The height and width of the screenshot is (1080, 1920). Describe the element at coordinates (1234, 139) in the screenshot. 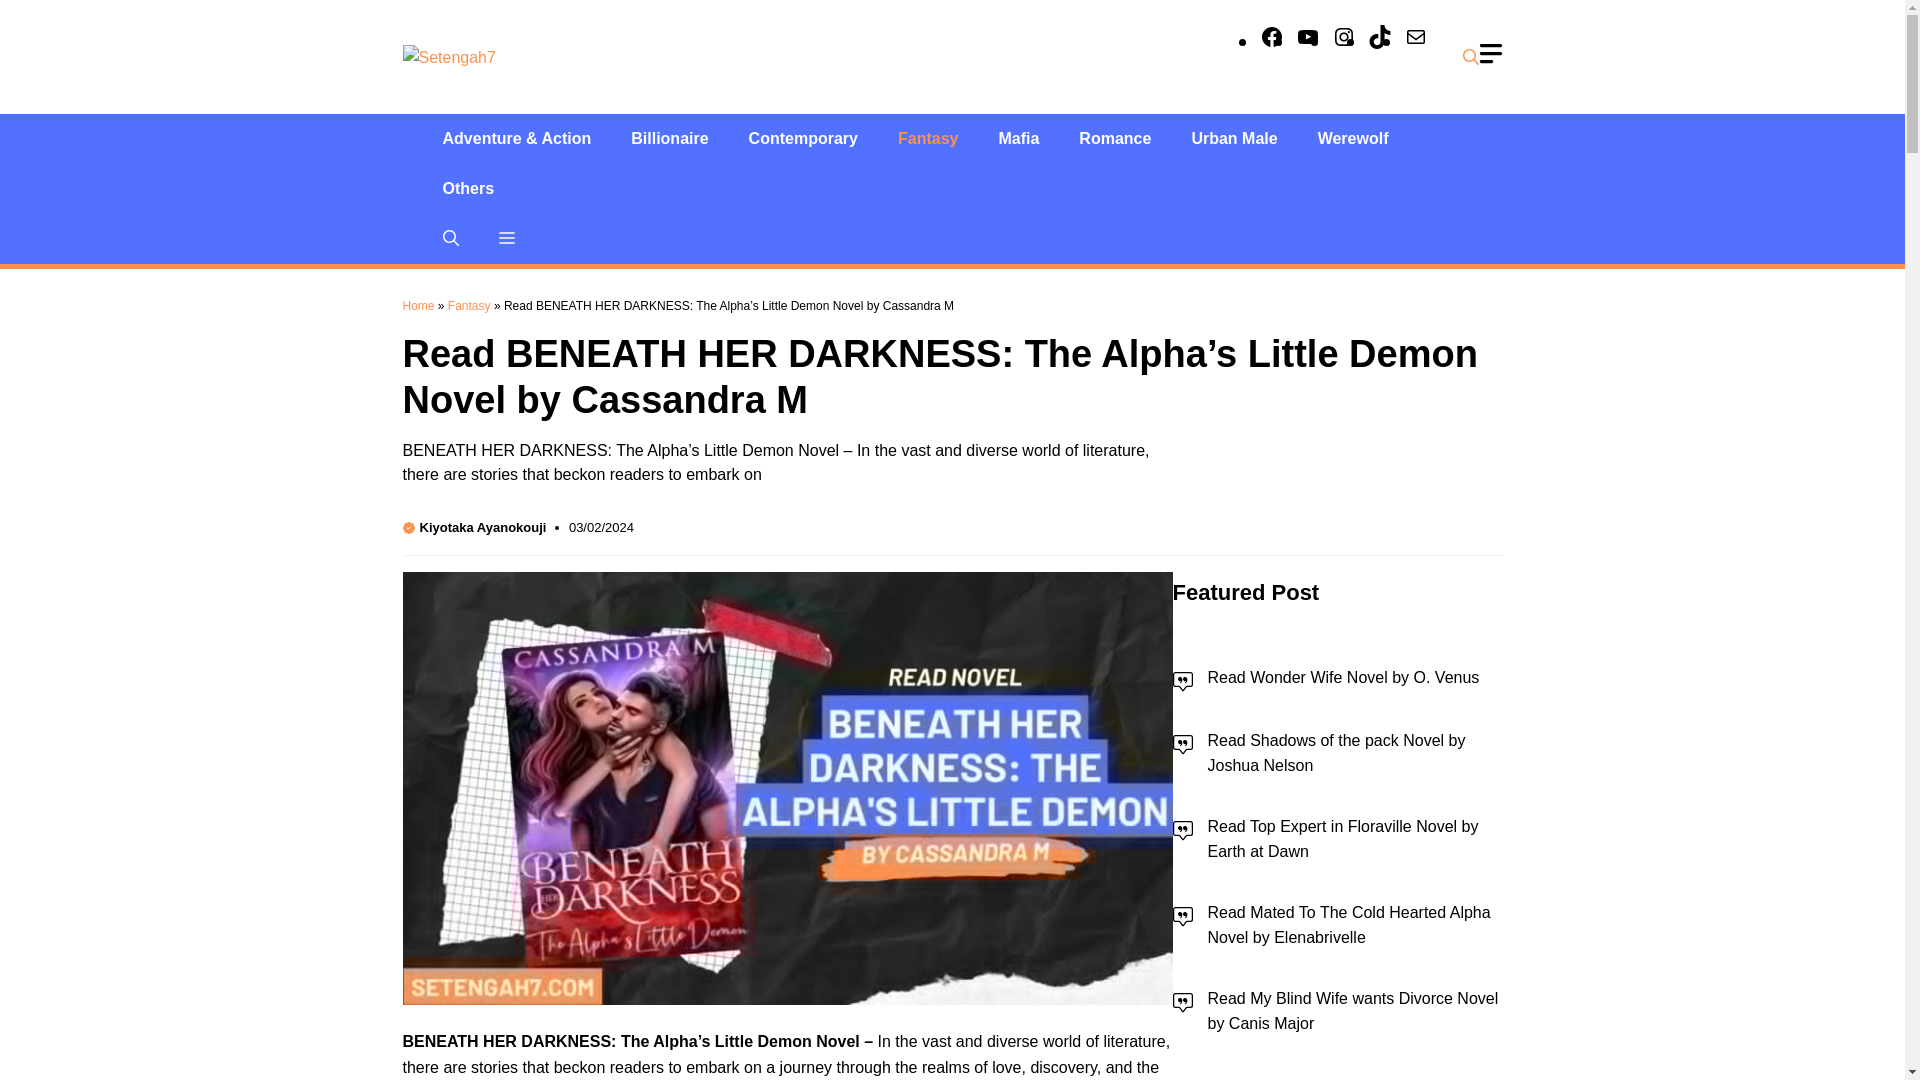

I see `Urban Male` at that location.